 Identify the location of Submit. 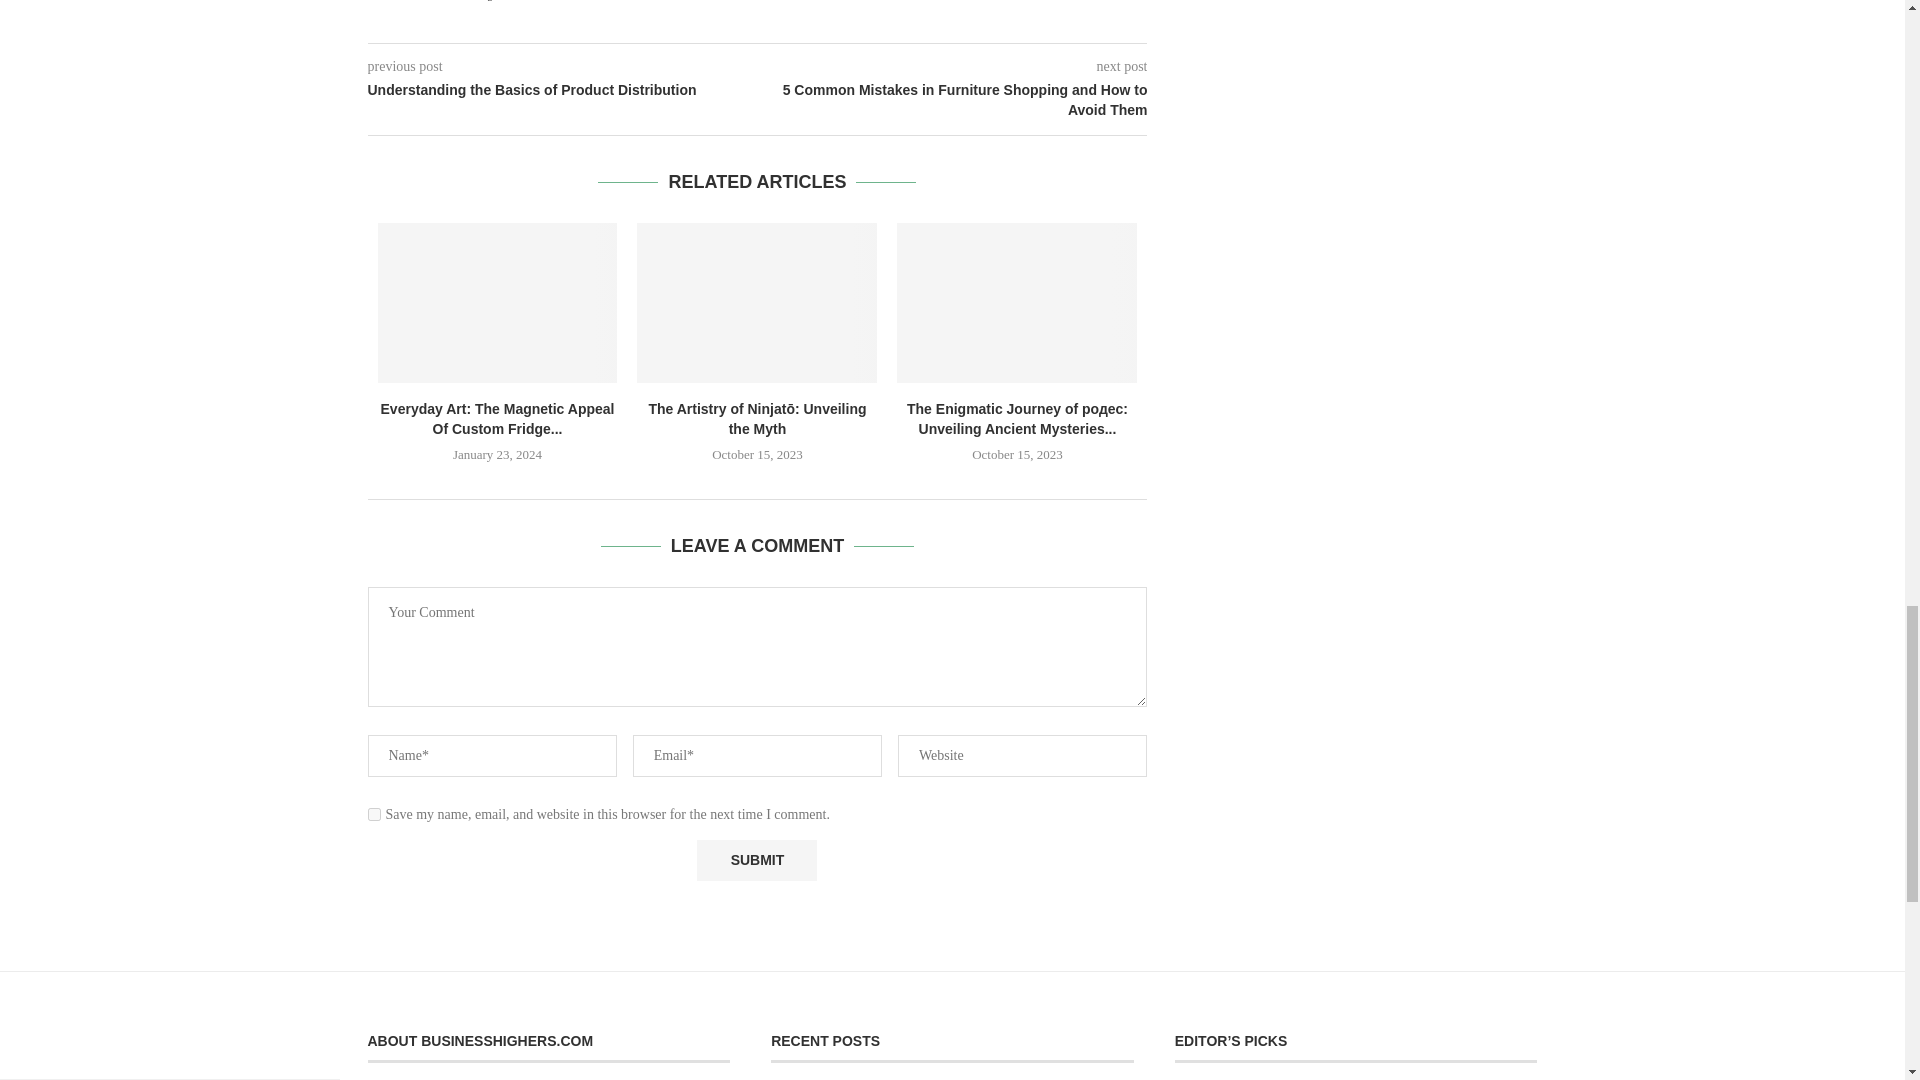
(756, 860).